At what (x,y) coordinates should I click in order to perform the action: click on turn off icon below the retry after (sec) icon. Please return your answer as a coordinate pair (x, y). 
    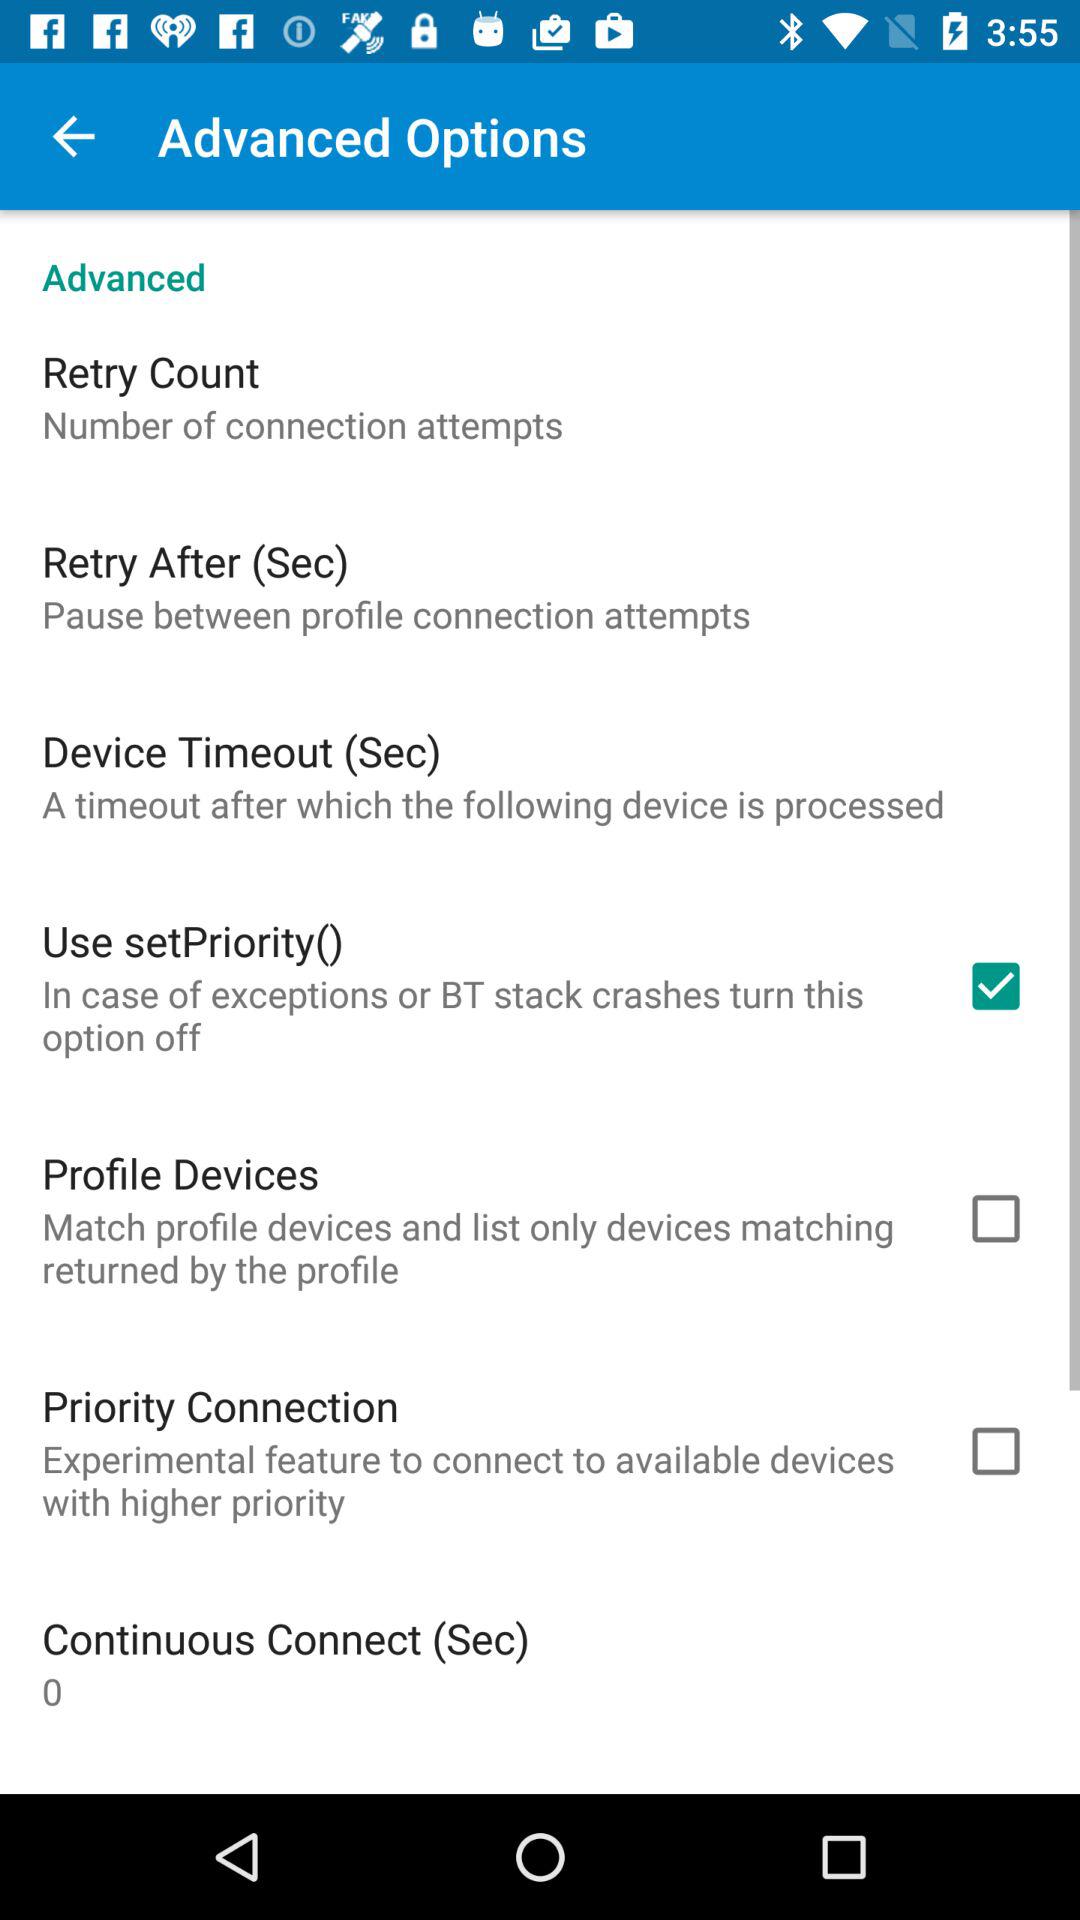
    Looking at the image, I should click on (396, 614).